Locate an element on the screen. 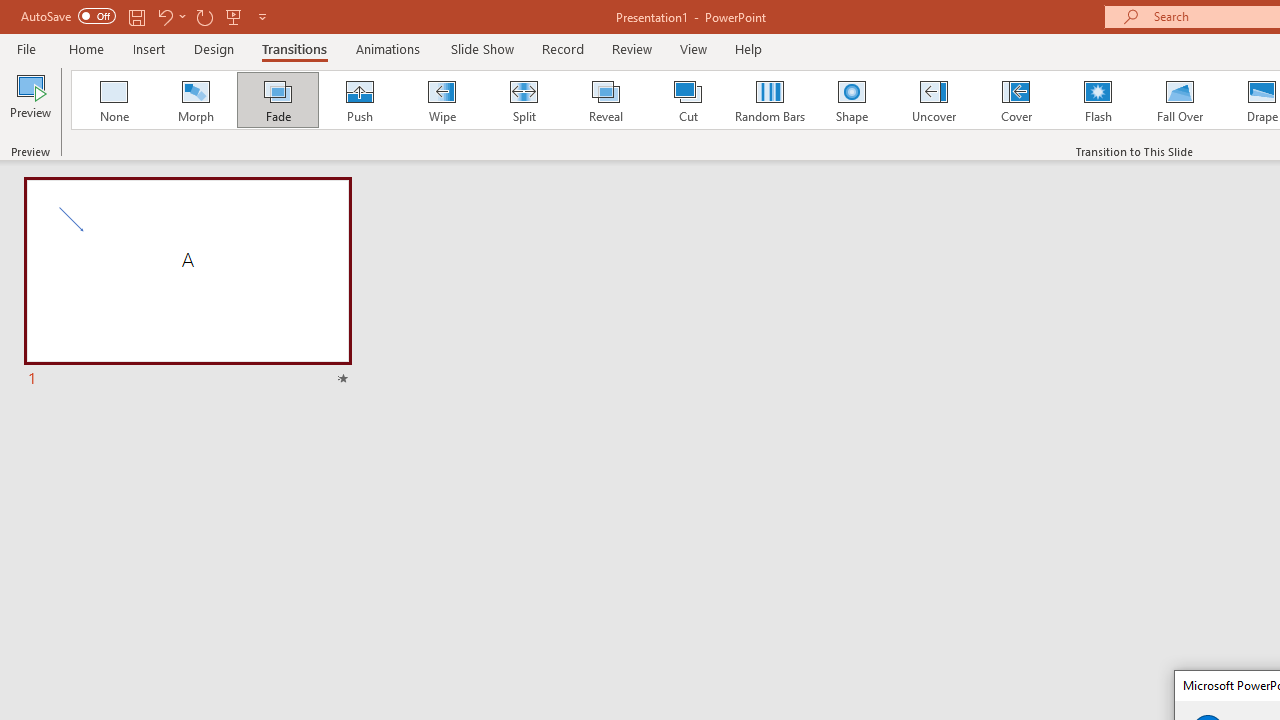  Morph is located at coordinates (195, 100).